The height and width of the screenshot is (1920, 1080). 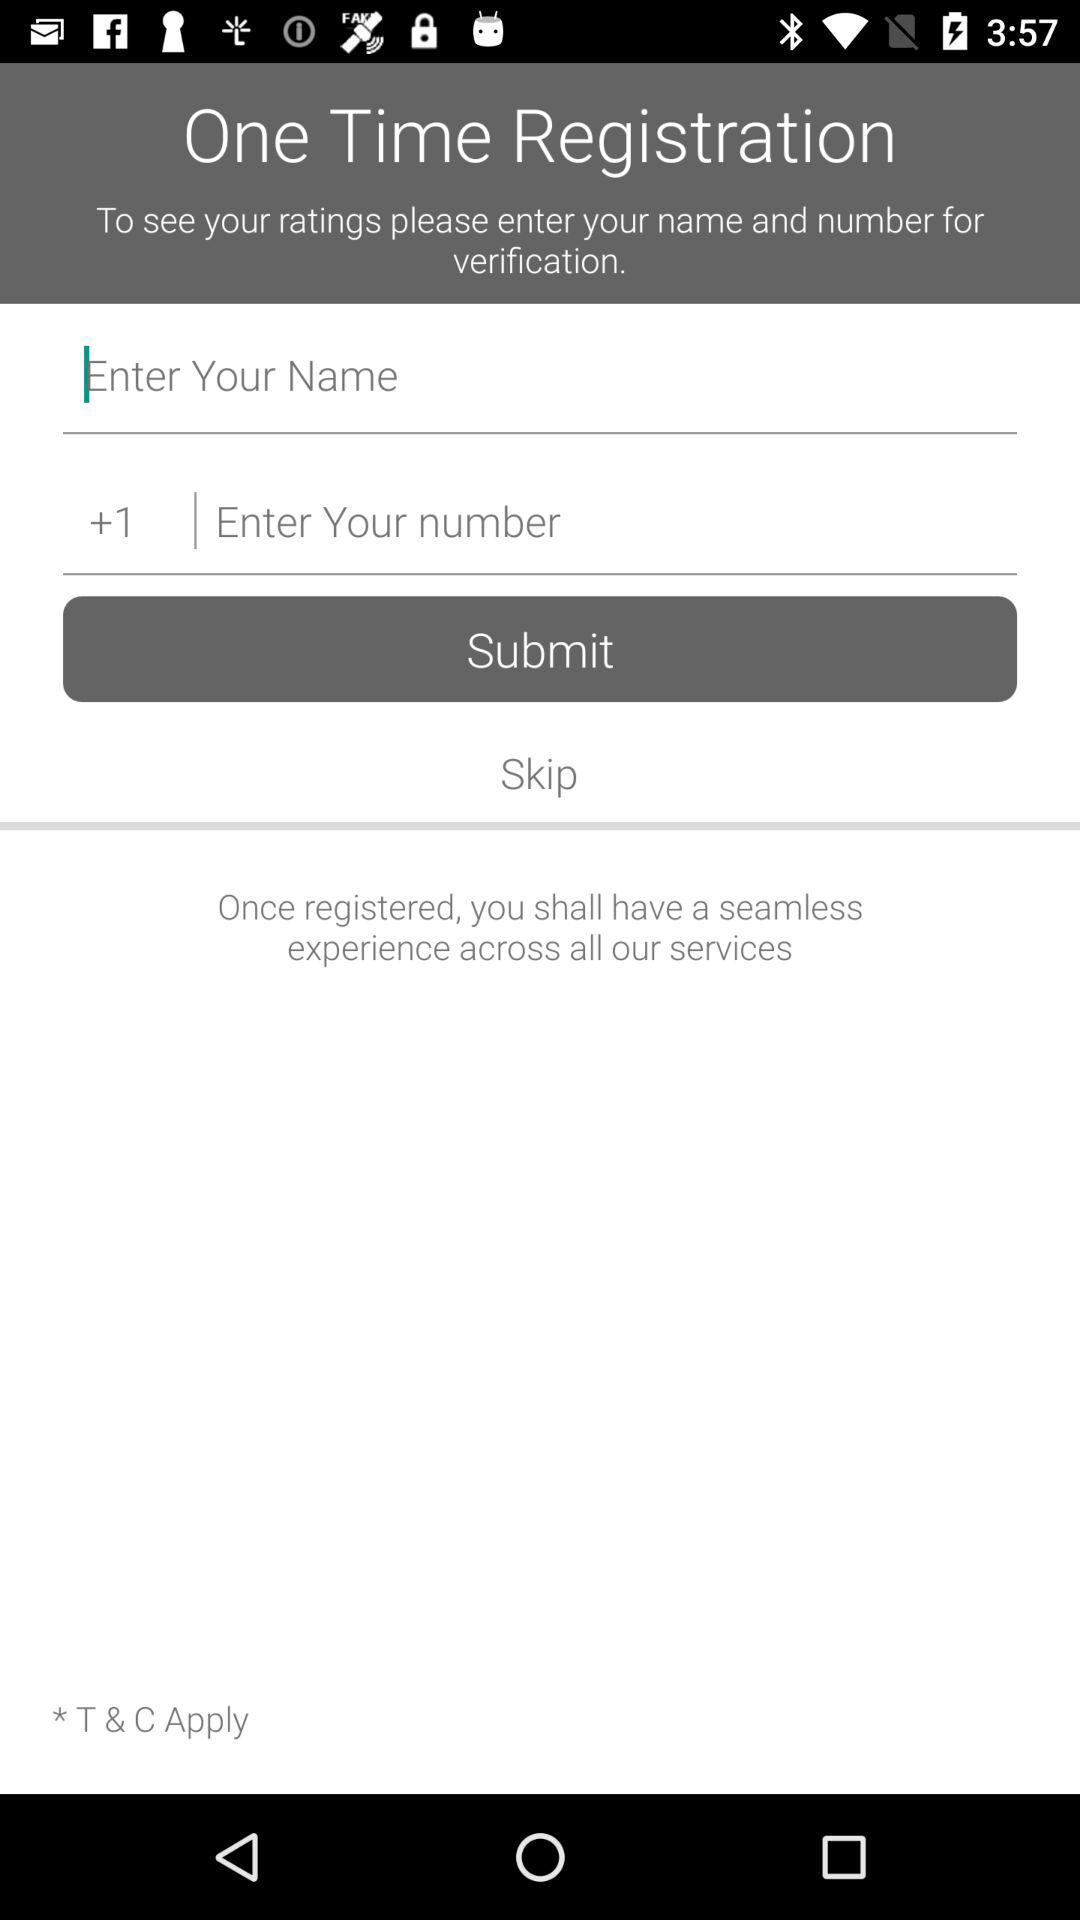 I want to click on press the item next to the +1 icon, so click(x=605, y=520).